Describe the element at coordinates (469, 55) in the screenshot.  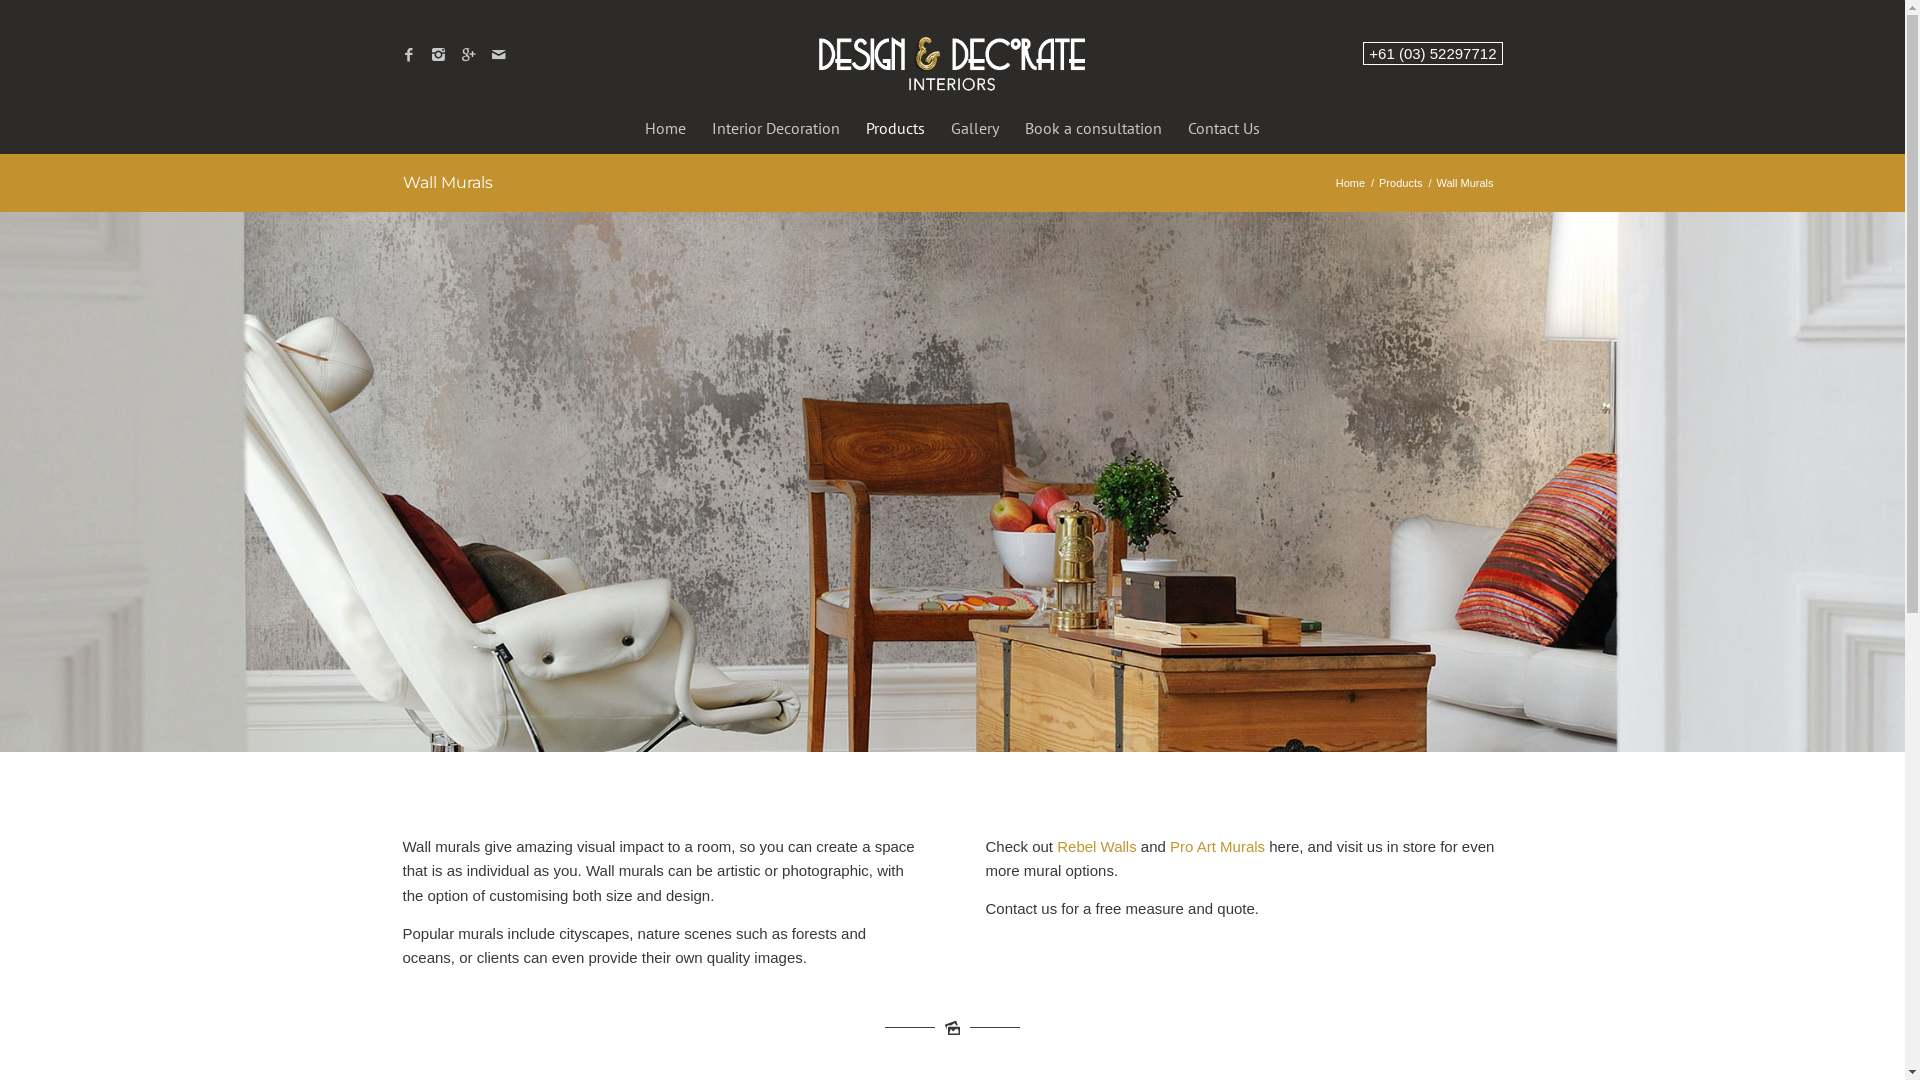
I see `Gplus` at that location.